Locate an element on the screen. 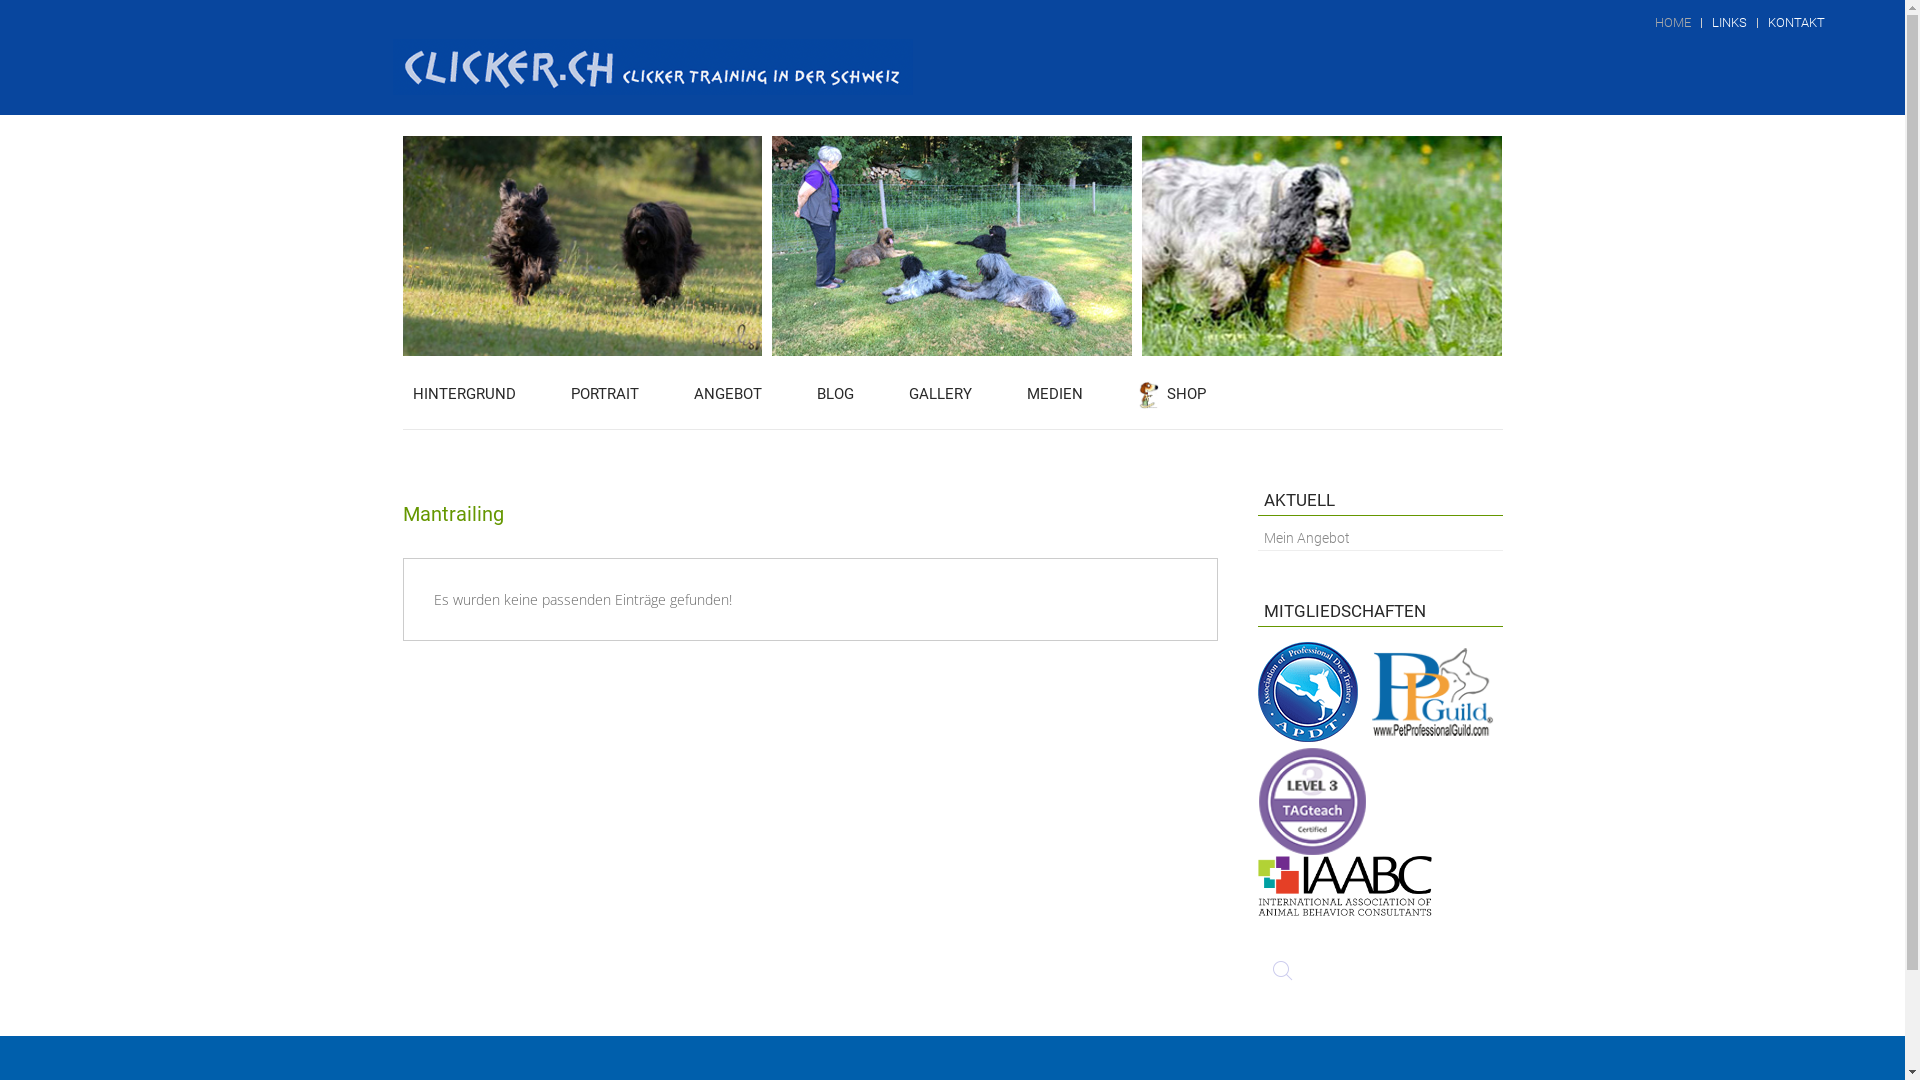 This screenshot has width=1920, height=1080. BLOG is located at coordinates (834, 394).